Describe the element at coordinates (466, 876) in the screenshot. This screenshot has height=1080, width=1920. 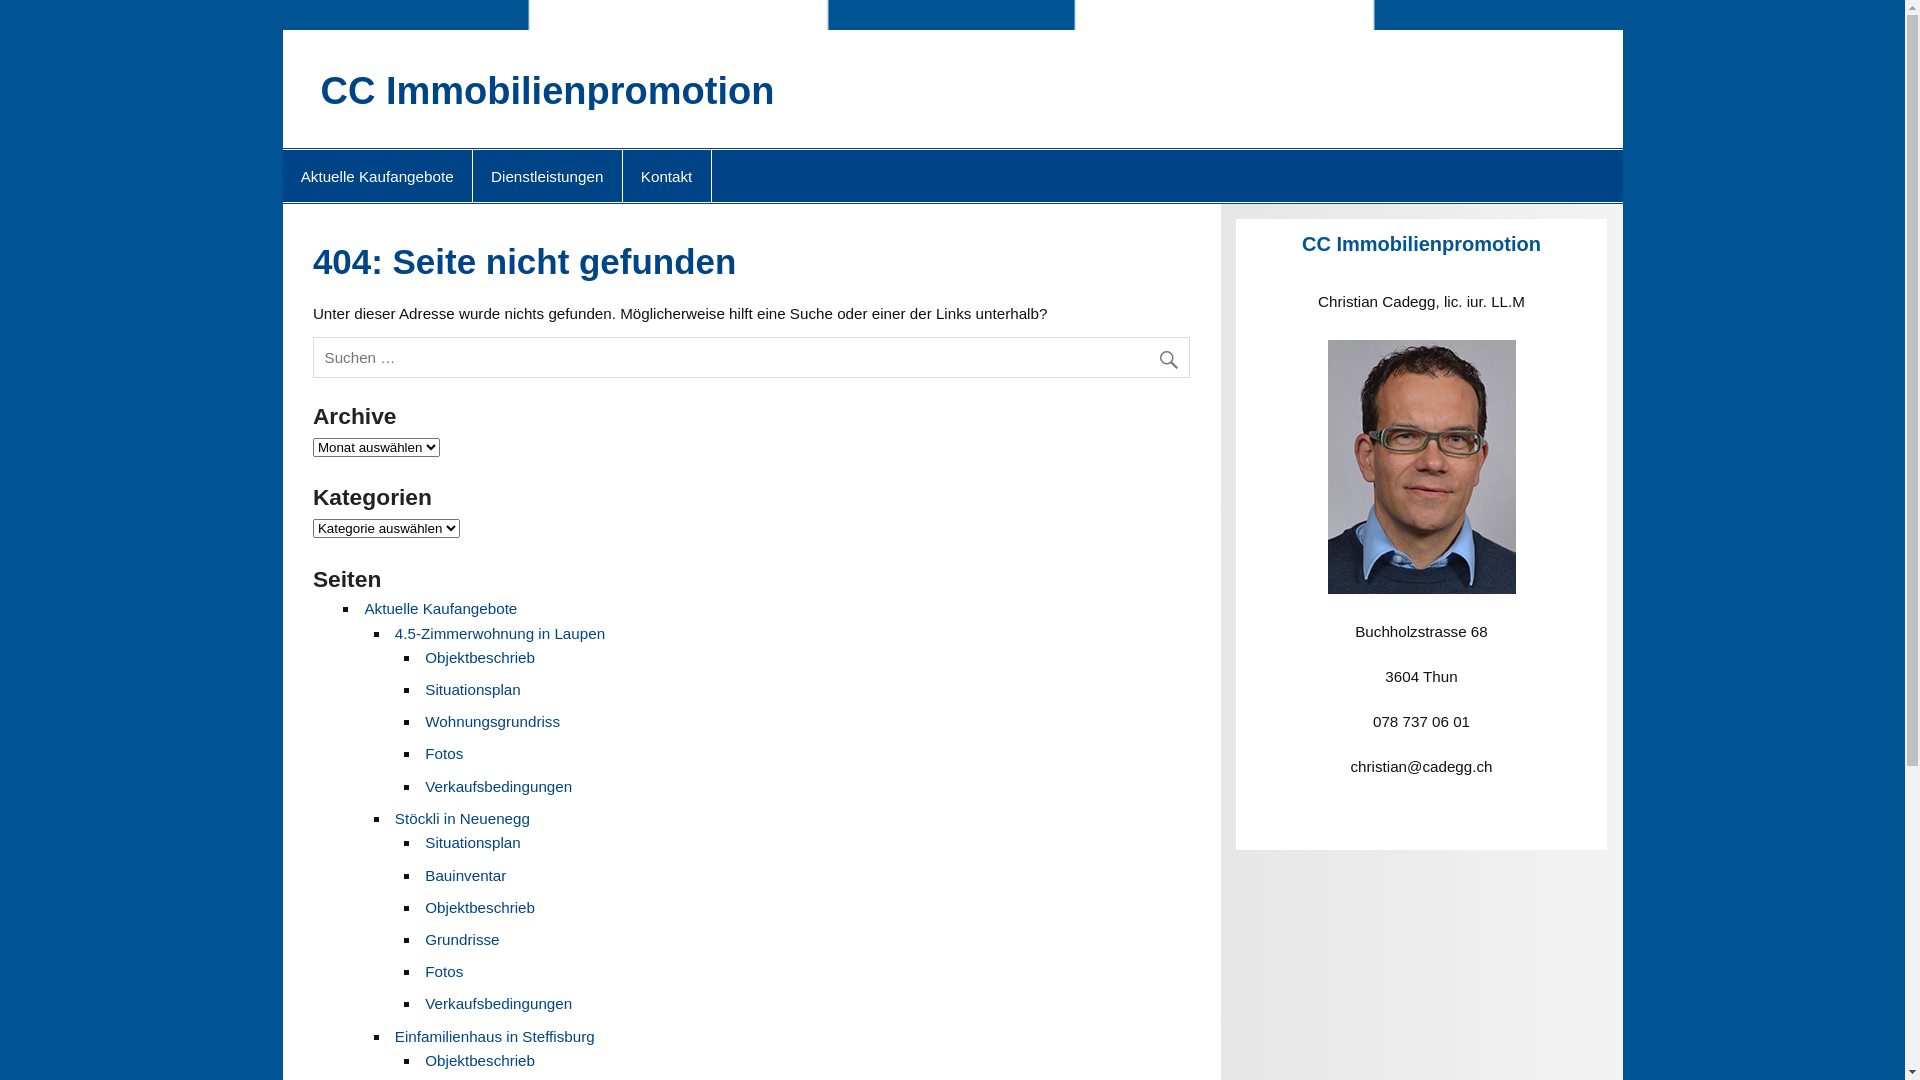
I see `Bauinventar` at that location.